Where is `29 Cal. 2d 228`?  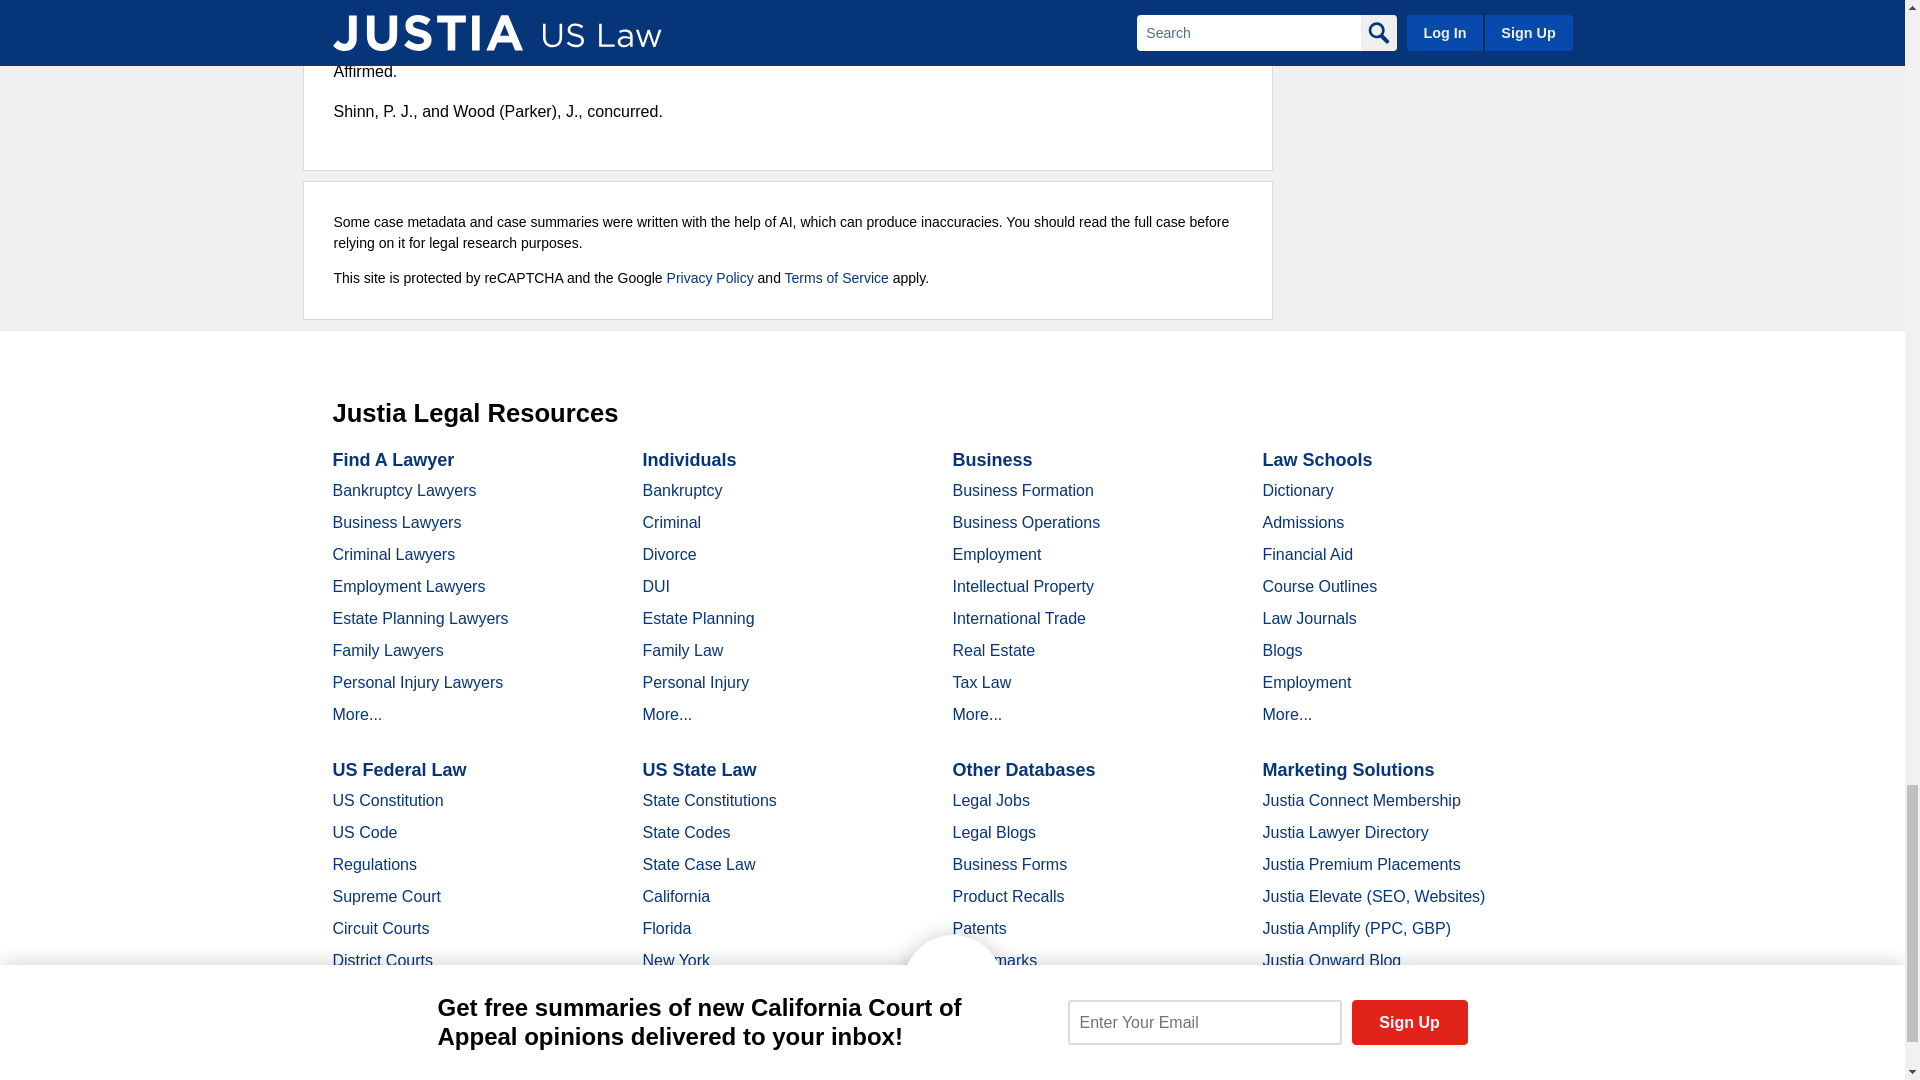 29 Cal. 2d 228 is located at coordinates (777, 8).